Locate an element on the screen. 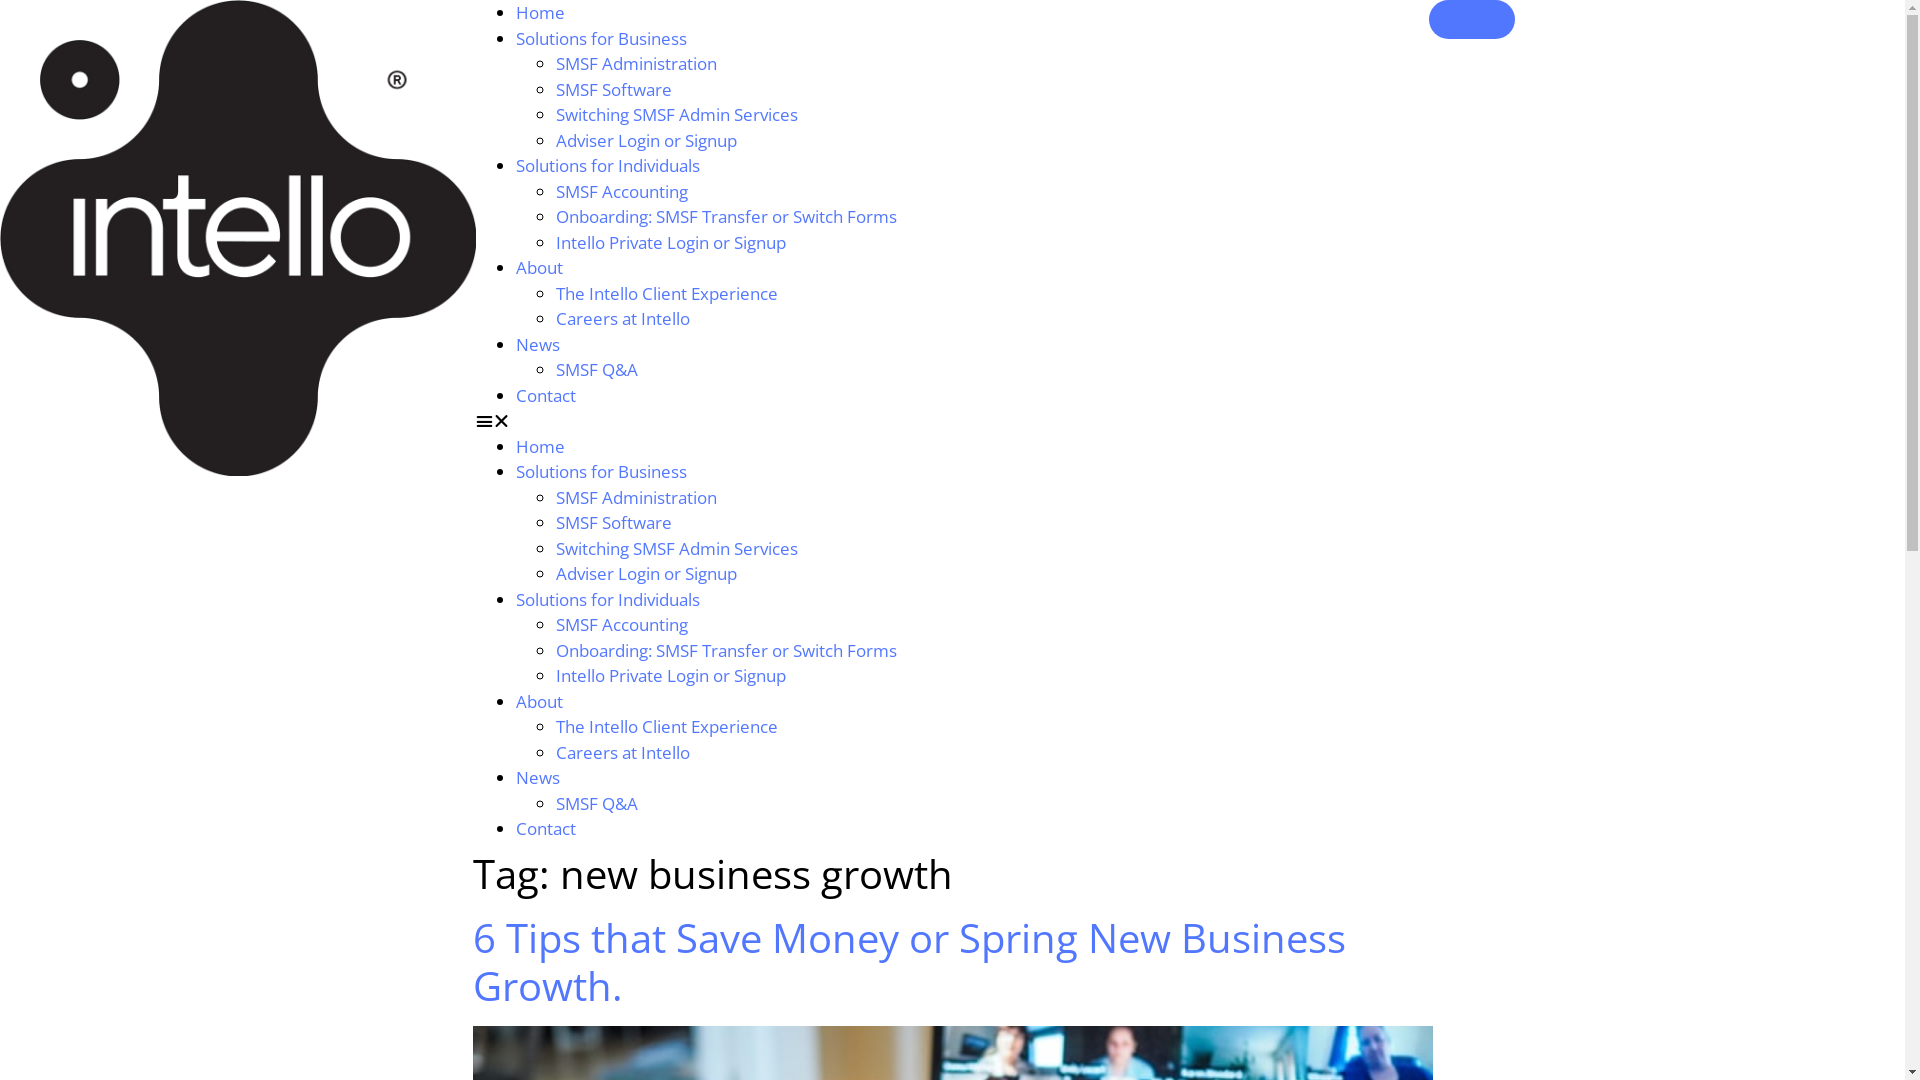 Image resolution: width=1920 pixels, height=1080 pixels. About is located at coordinates (540, 702).